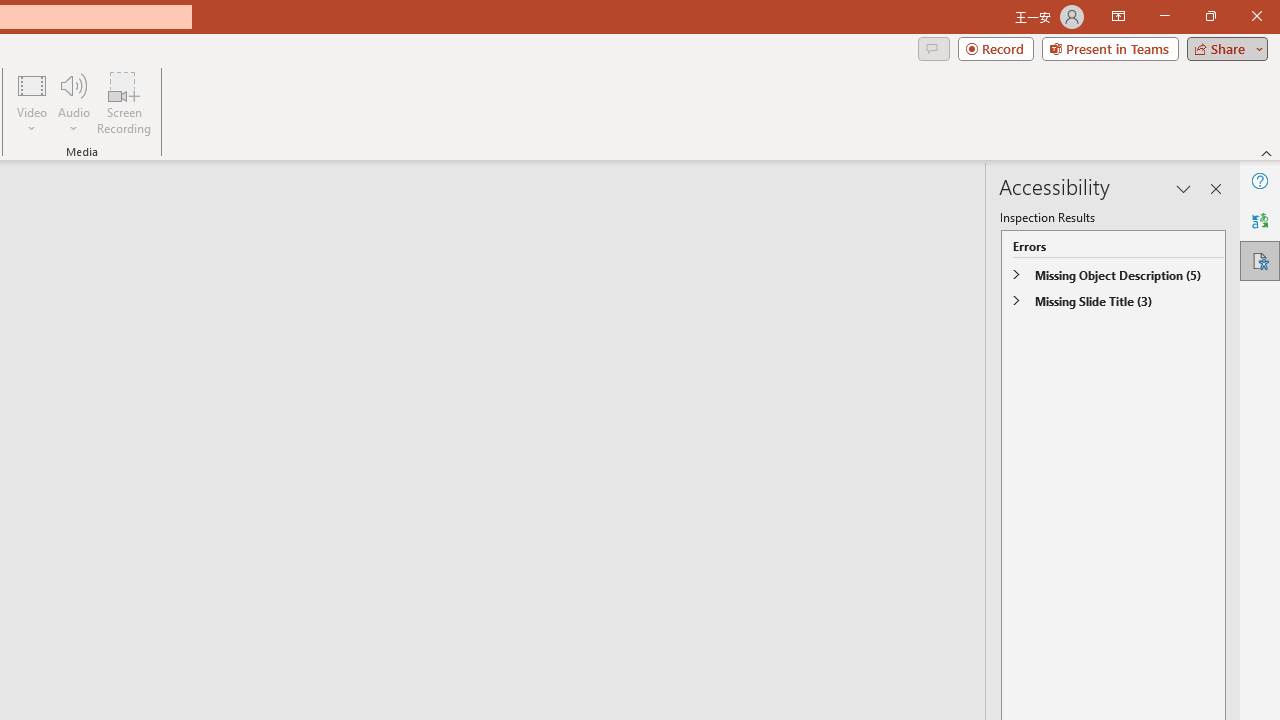 This screenshot has height=720, width=1280. Describe the element at coordinates (996, 48) in the screenshot. I see `Record` at that location.